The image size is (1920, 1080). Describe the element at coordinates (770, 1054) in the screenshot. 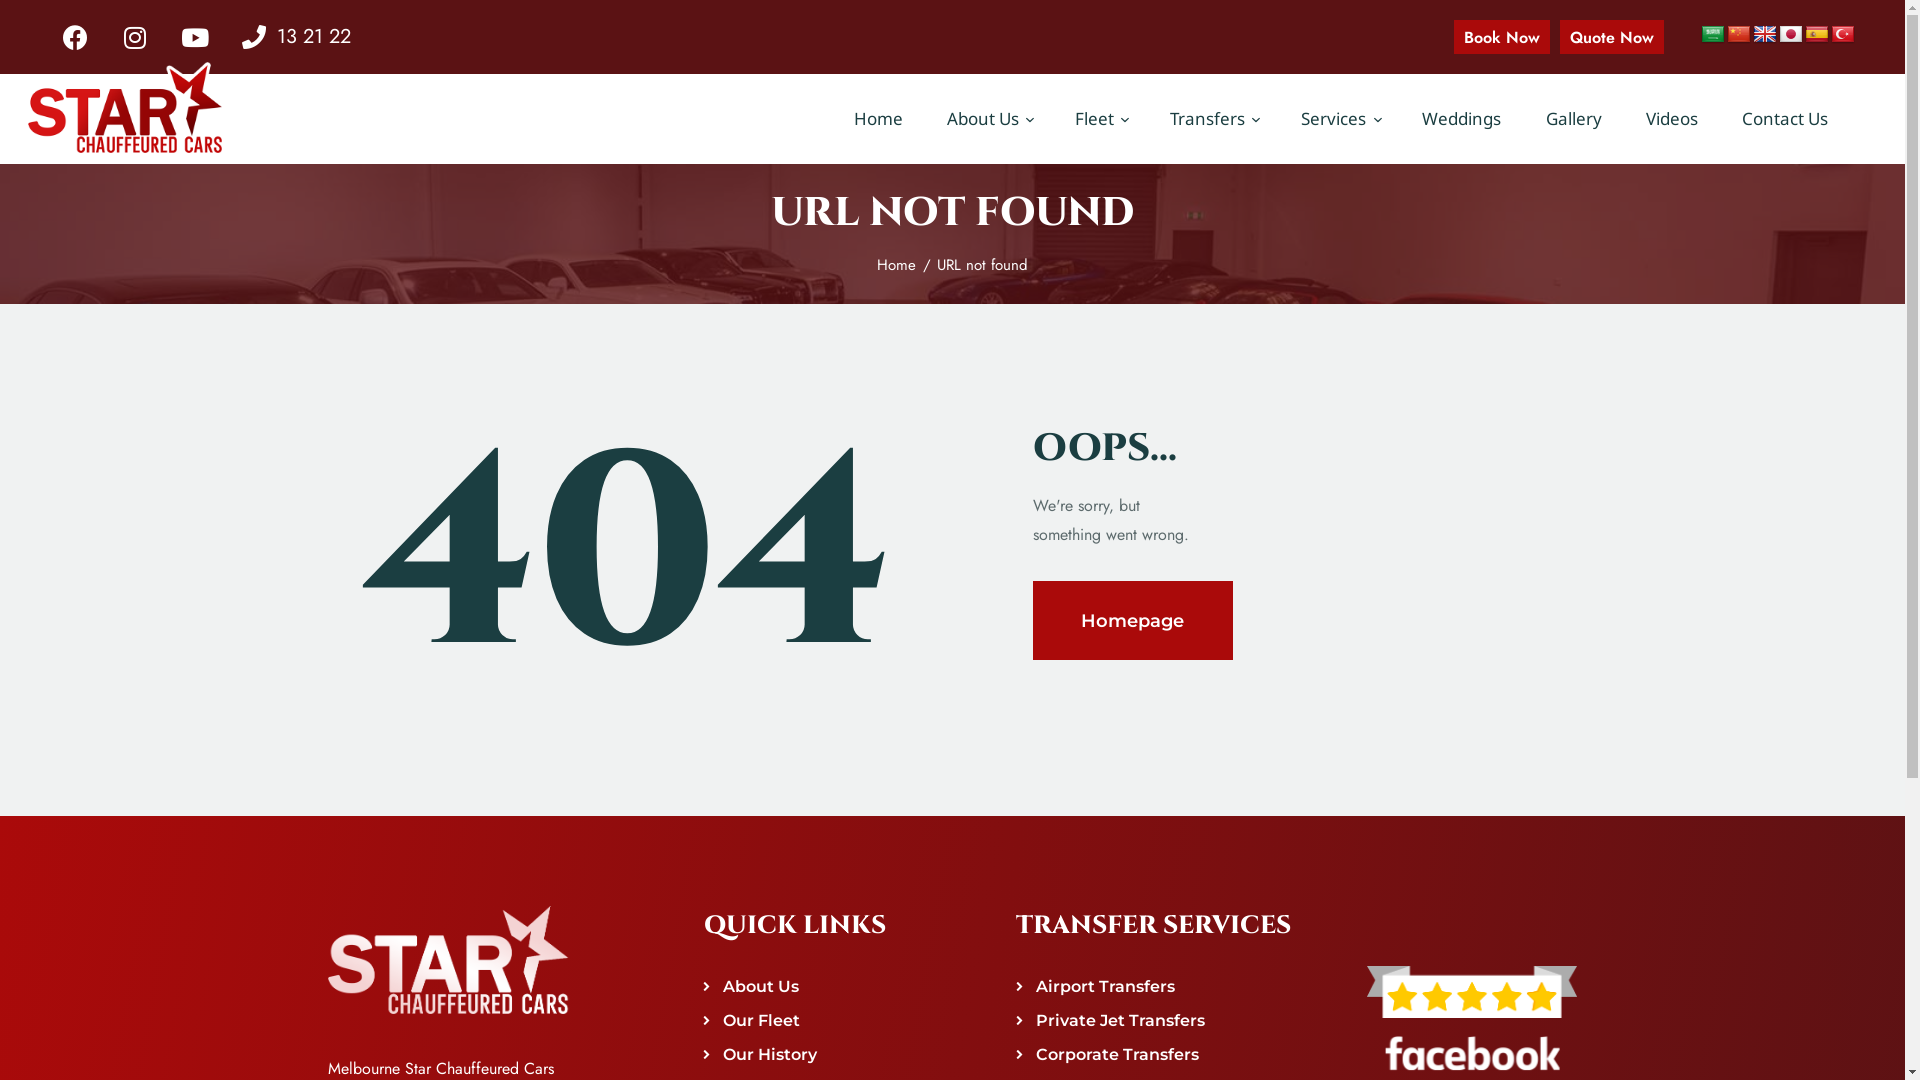

I see `Our History` at that location.